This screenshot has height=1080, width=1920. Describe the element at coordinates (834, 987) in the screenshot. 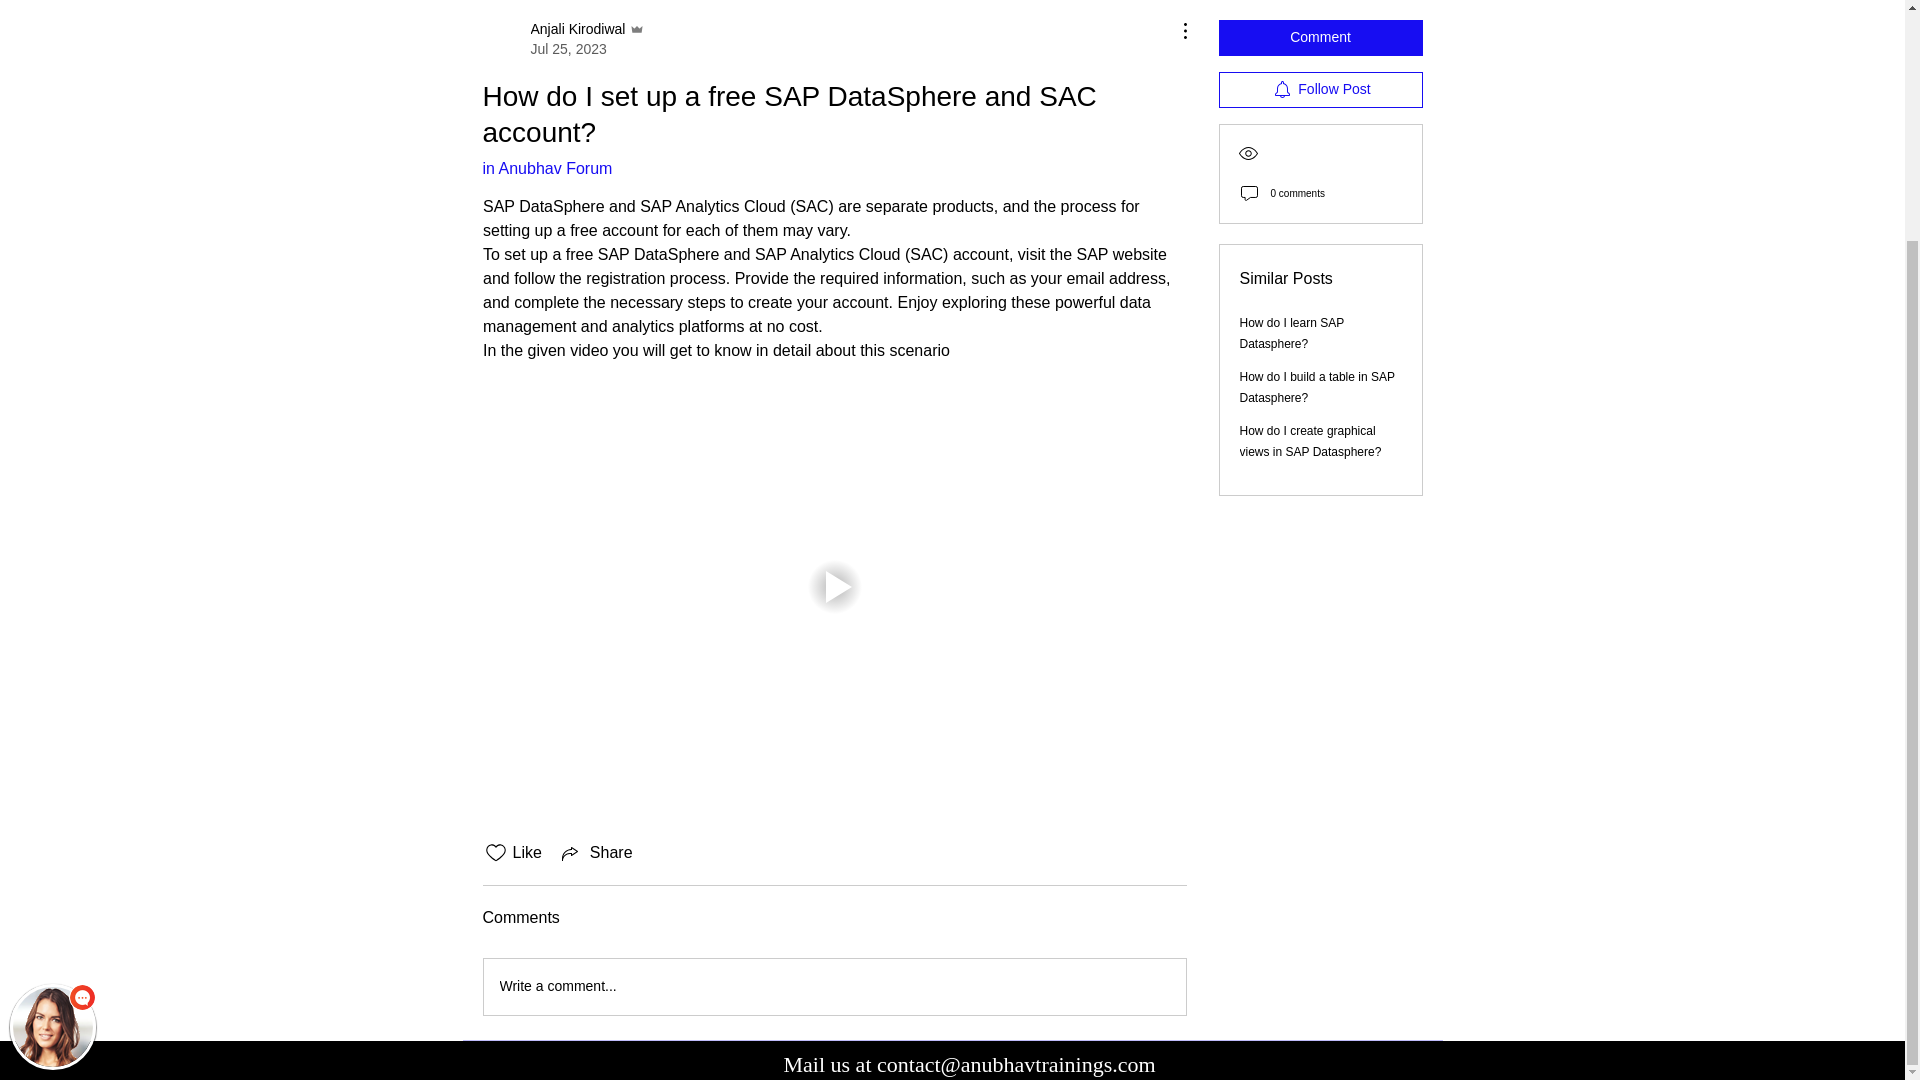

I see `Write a comment...` at that location.